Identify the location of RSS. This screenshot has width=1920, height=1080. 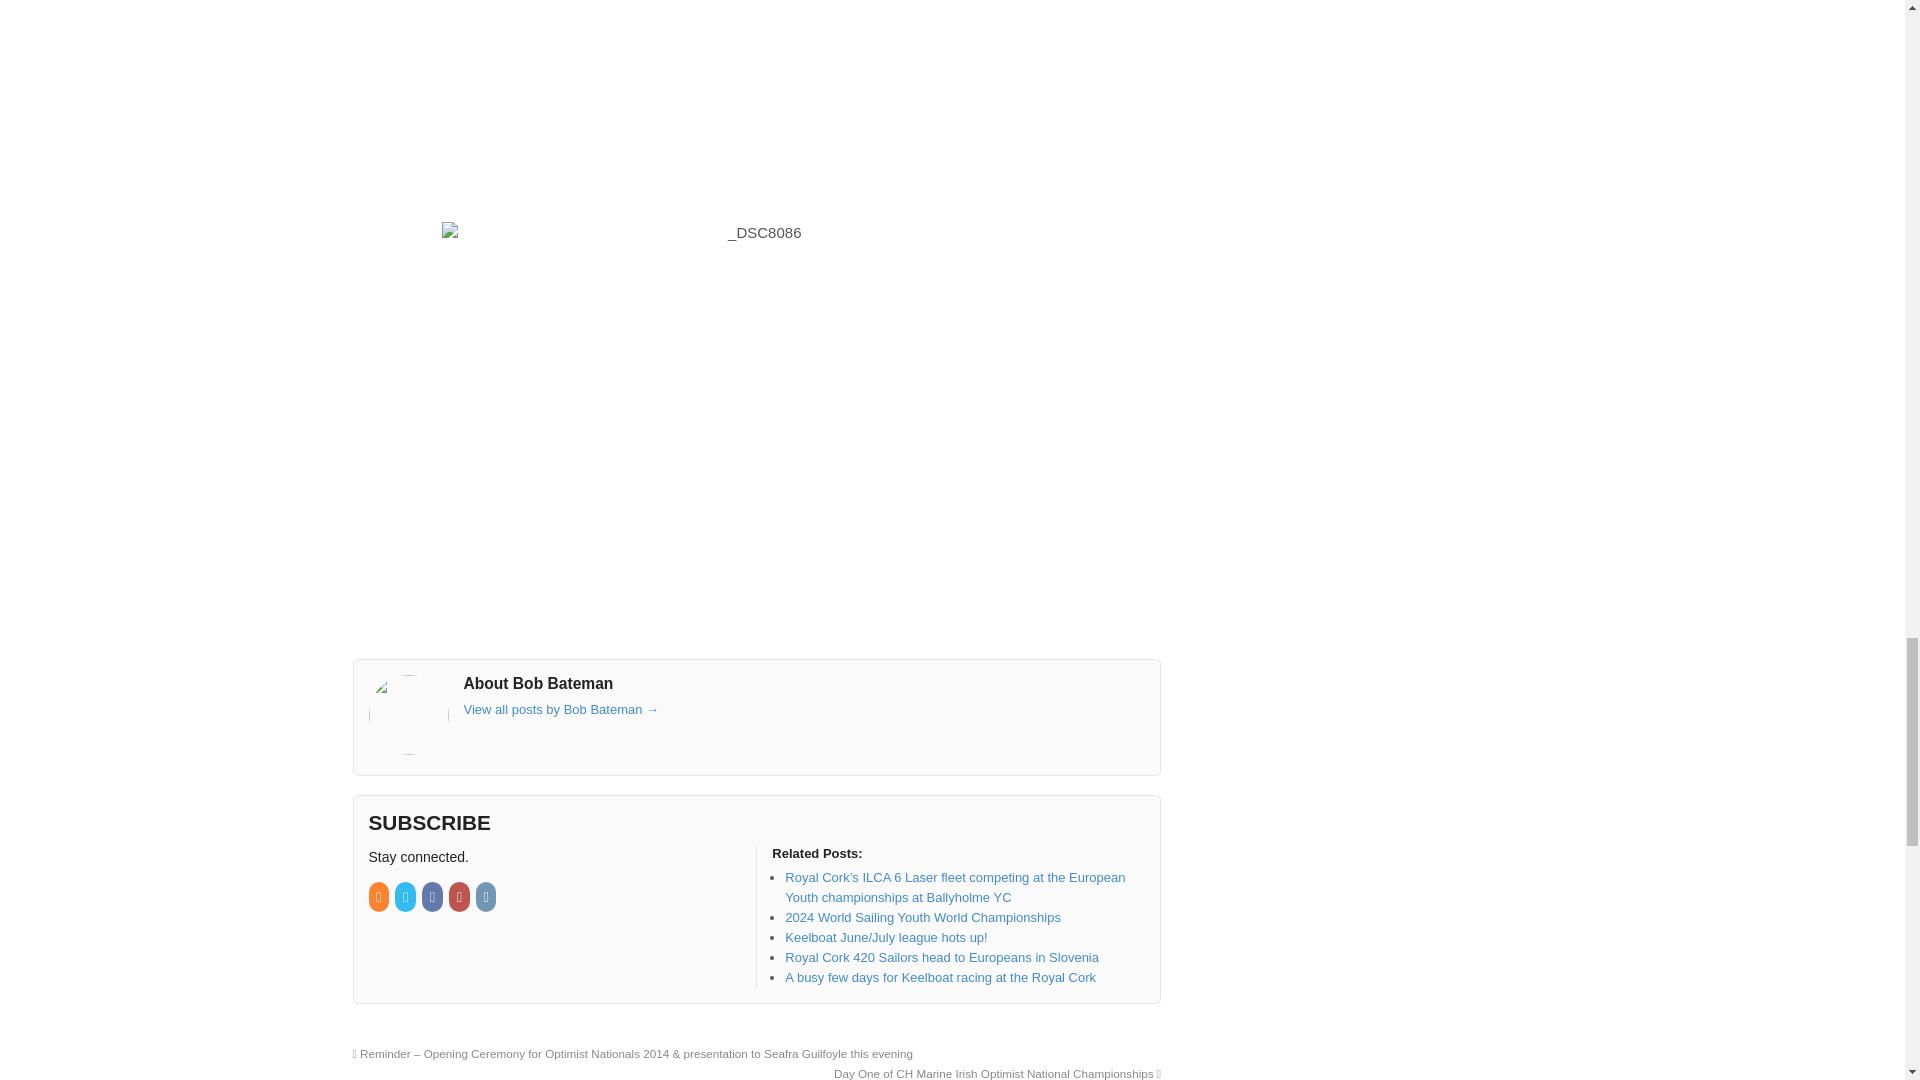
(380, 897).